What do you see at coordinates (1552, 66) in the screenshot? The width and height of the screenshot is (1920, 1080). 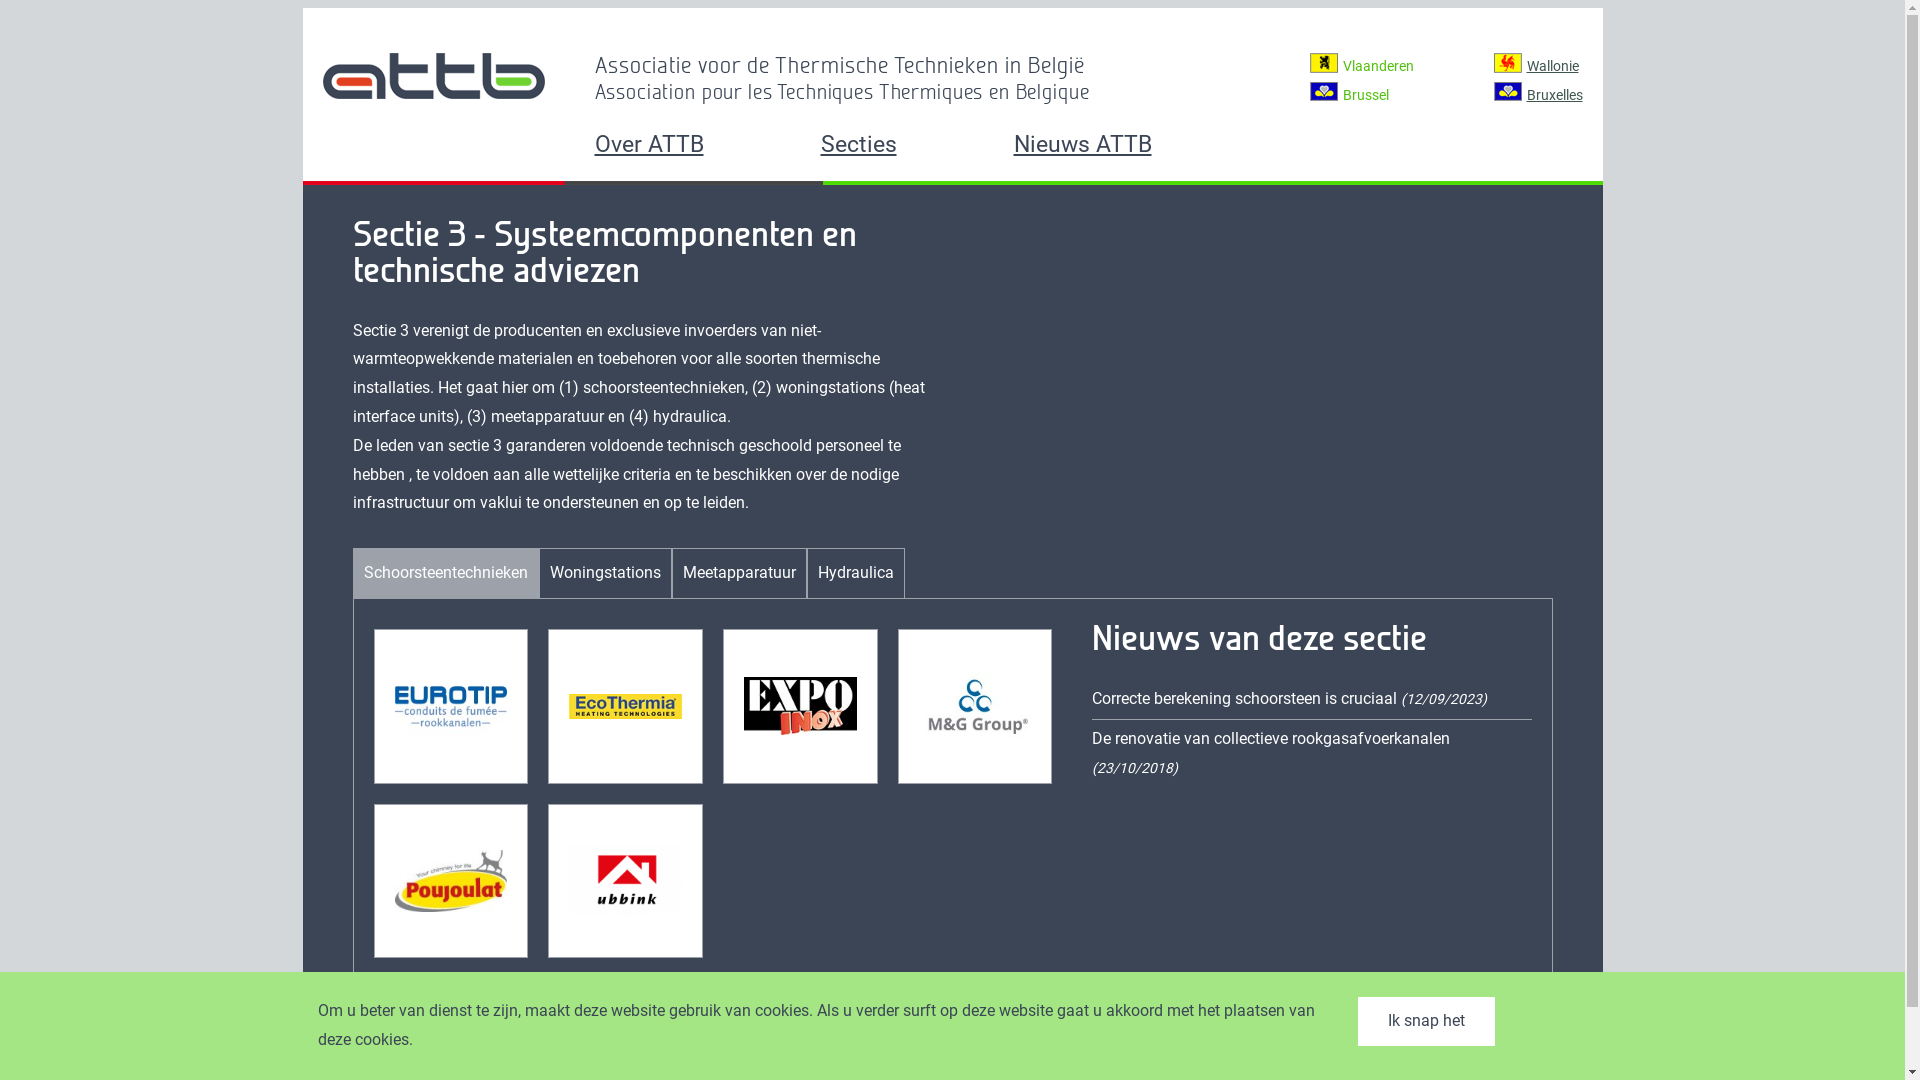 I see `Wallonie` at bounding box center [1552, 66].